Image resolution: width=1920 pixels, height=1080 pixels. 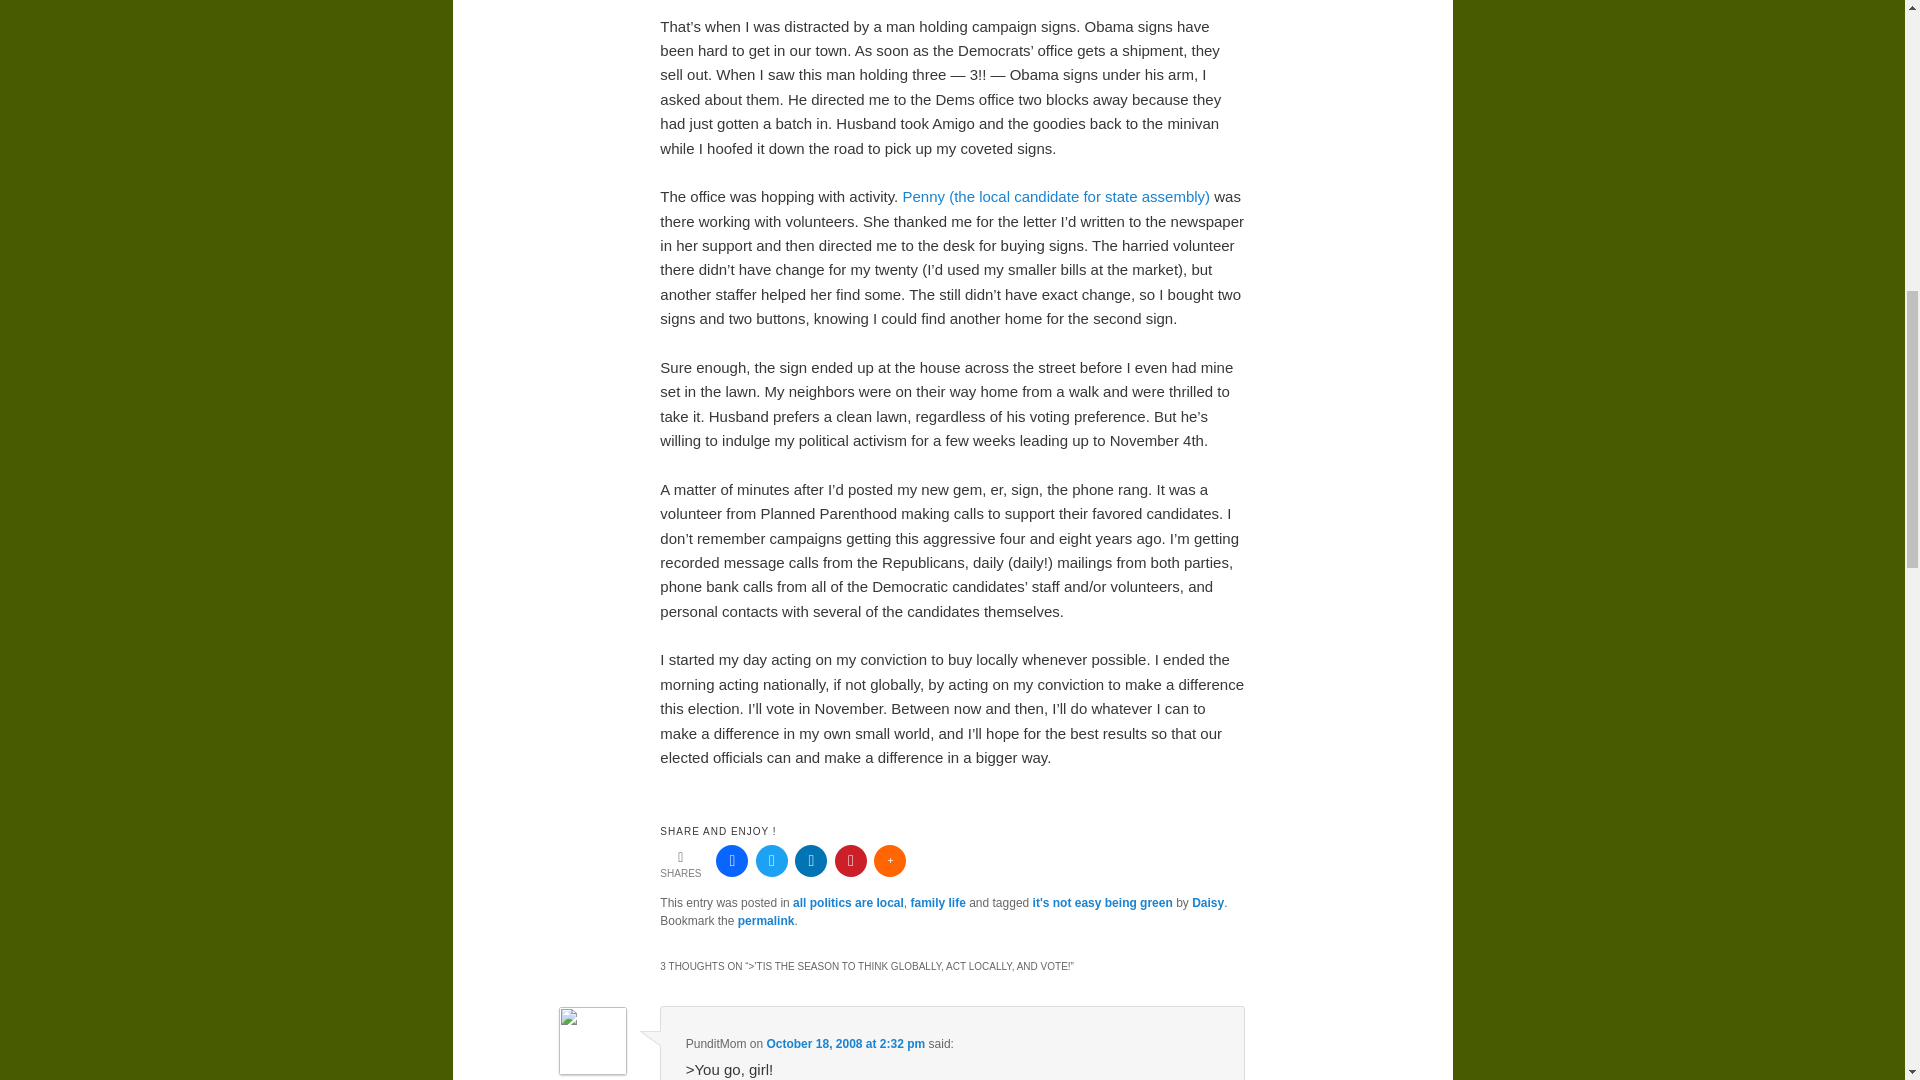 What do you see at coordinates (851, 860) in the screenshot?
I see `Submit this to Pinterest` at bounding box center [851, 860].